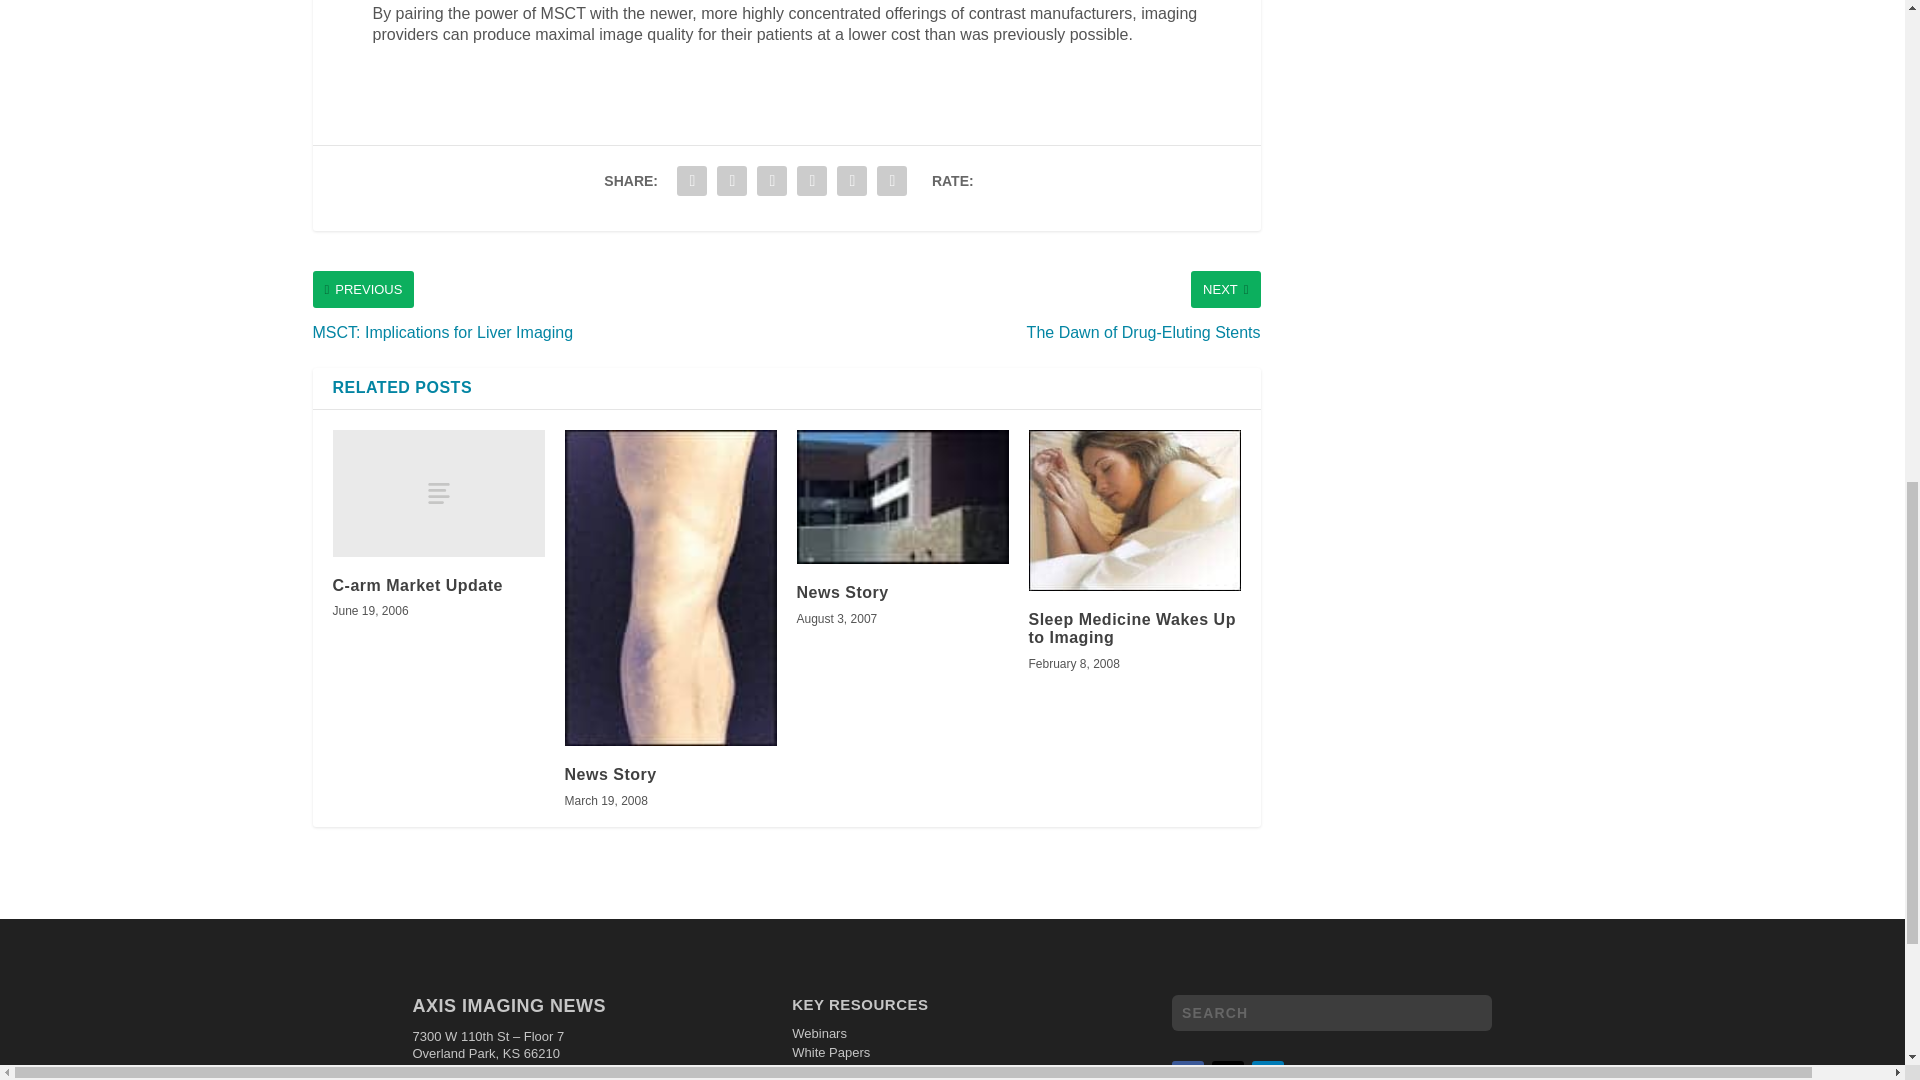  Describe the element at coordinates (438, 493) in the screenshot. I see `C-arm Market Update` at that location.